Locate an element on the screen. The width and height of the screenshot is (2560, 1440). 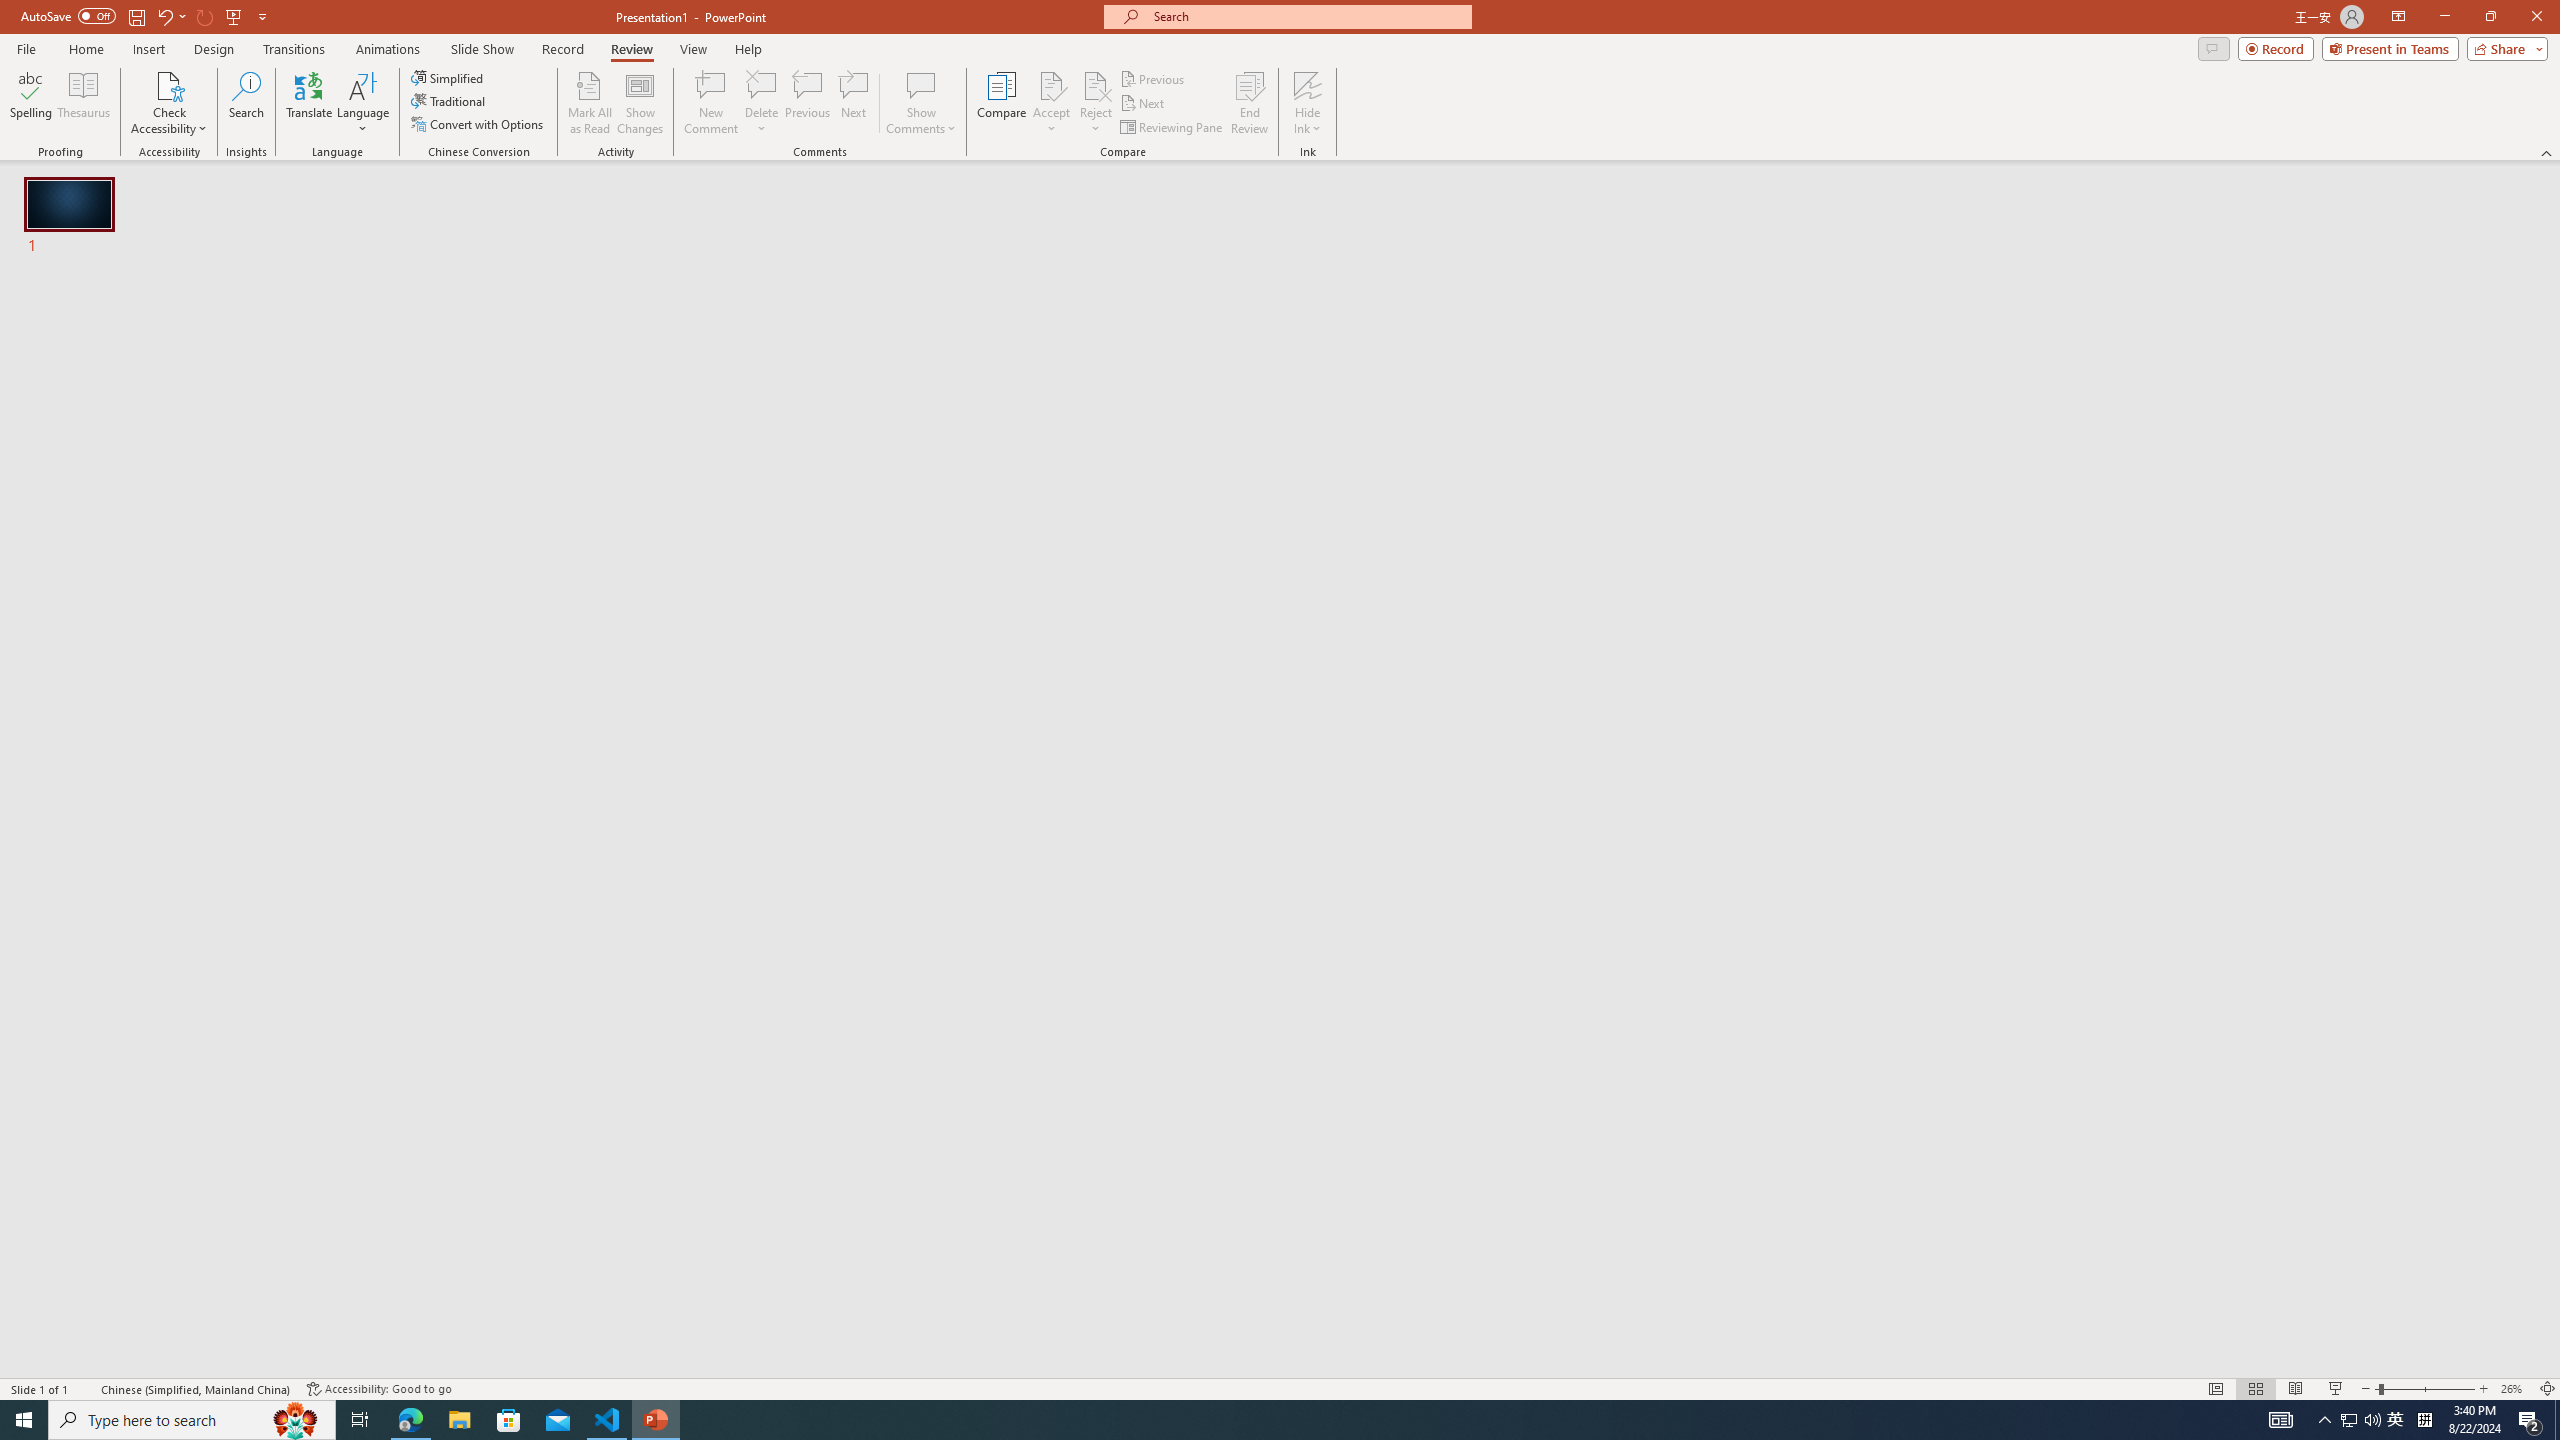
Reviewing Pane is located at coordinates (1172, 128).